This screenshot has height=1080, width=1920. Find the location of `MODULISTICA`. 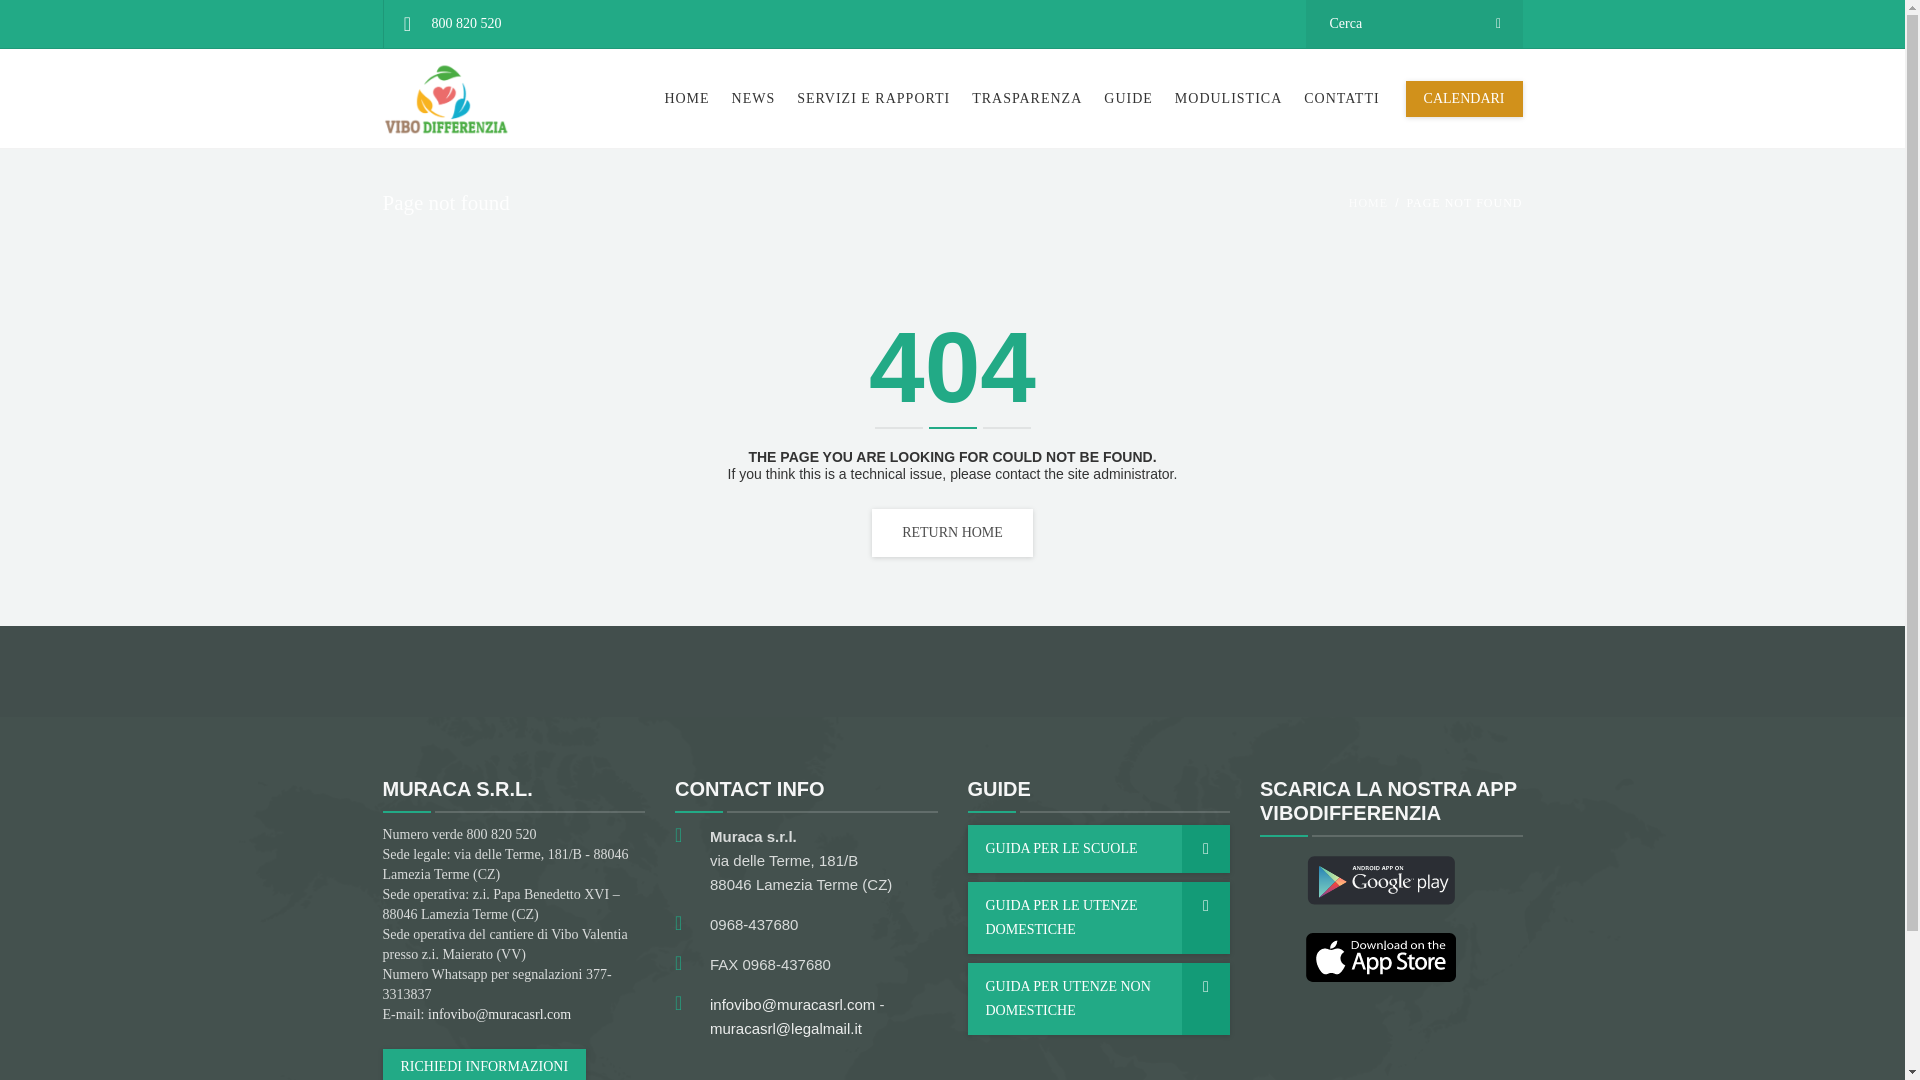

MODULISTICA is located at coordinates (1228, 98).